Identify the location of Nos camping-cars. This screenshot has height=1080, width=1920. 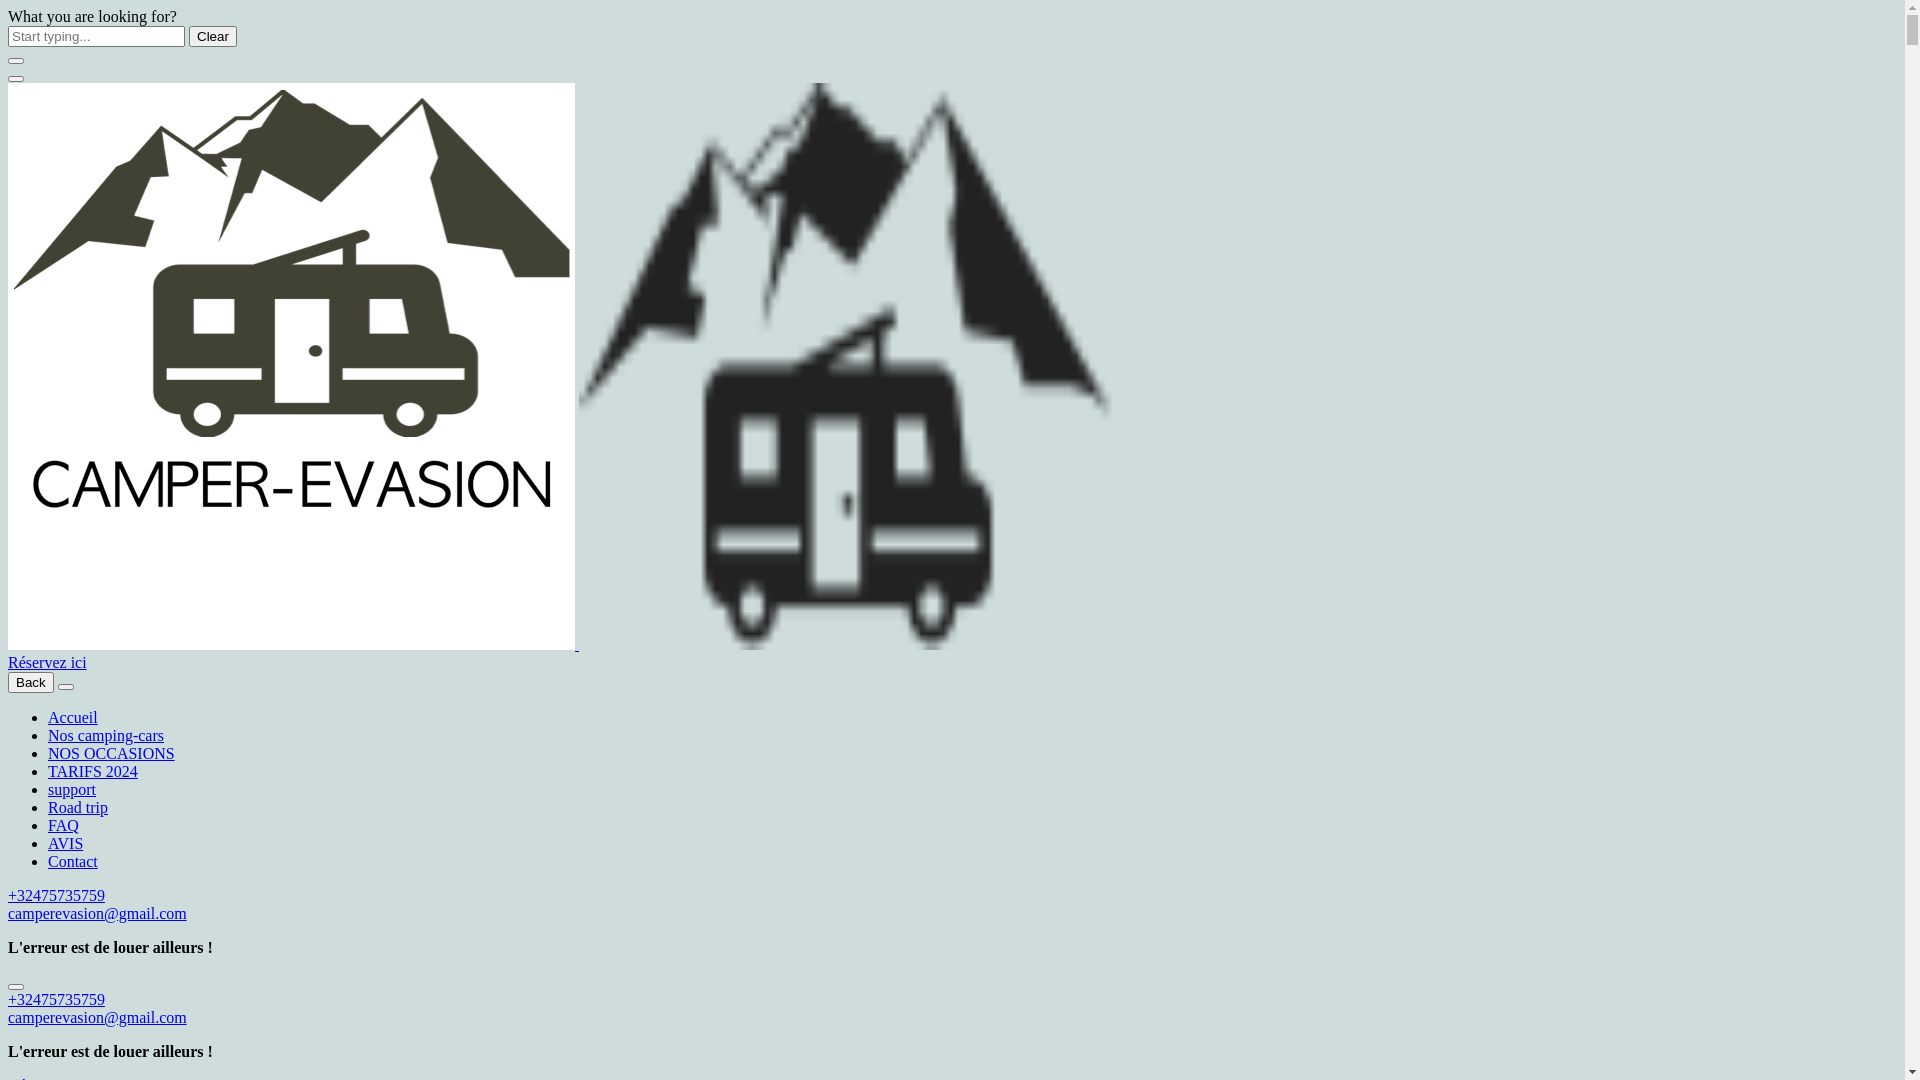
(106, 736).